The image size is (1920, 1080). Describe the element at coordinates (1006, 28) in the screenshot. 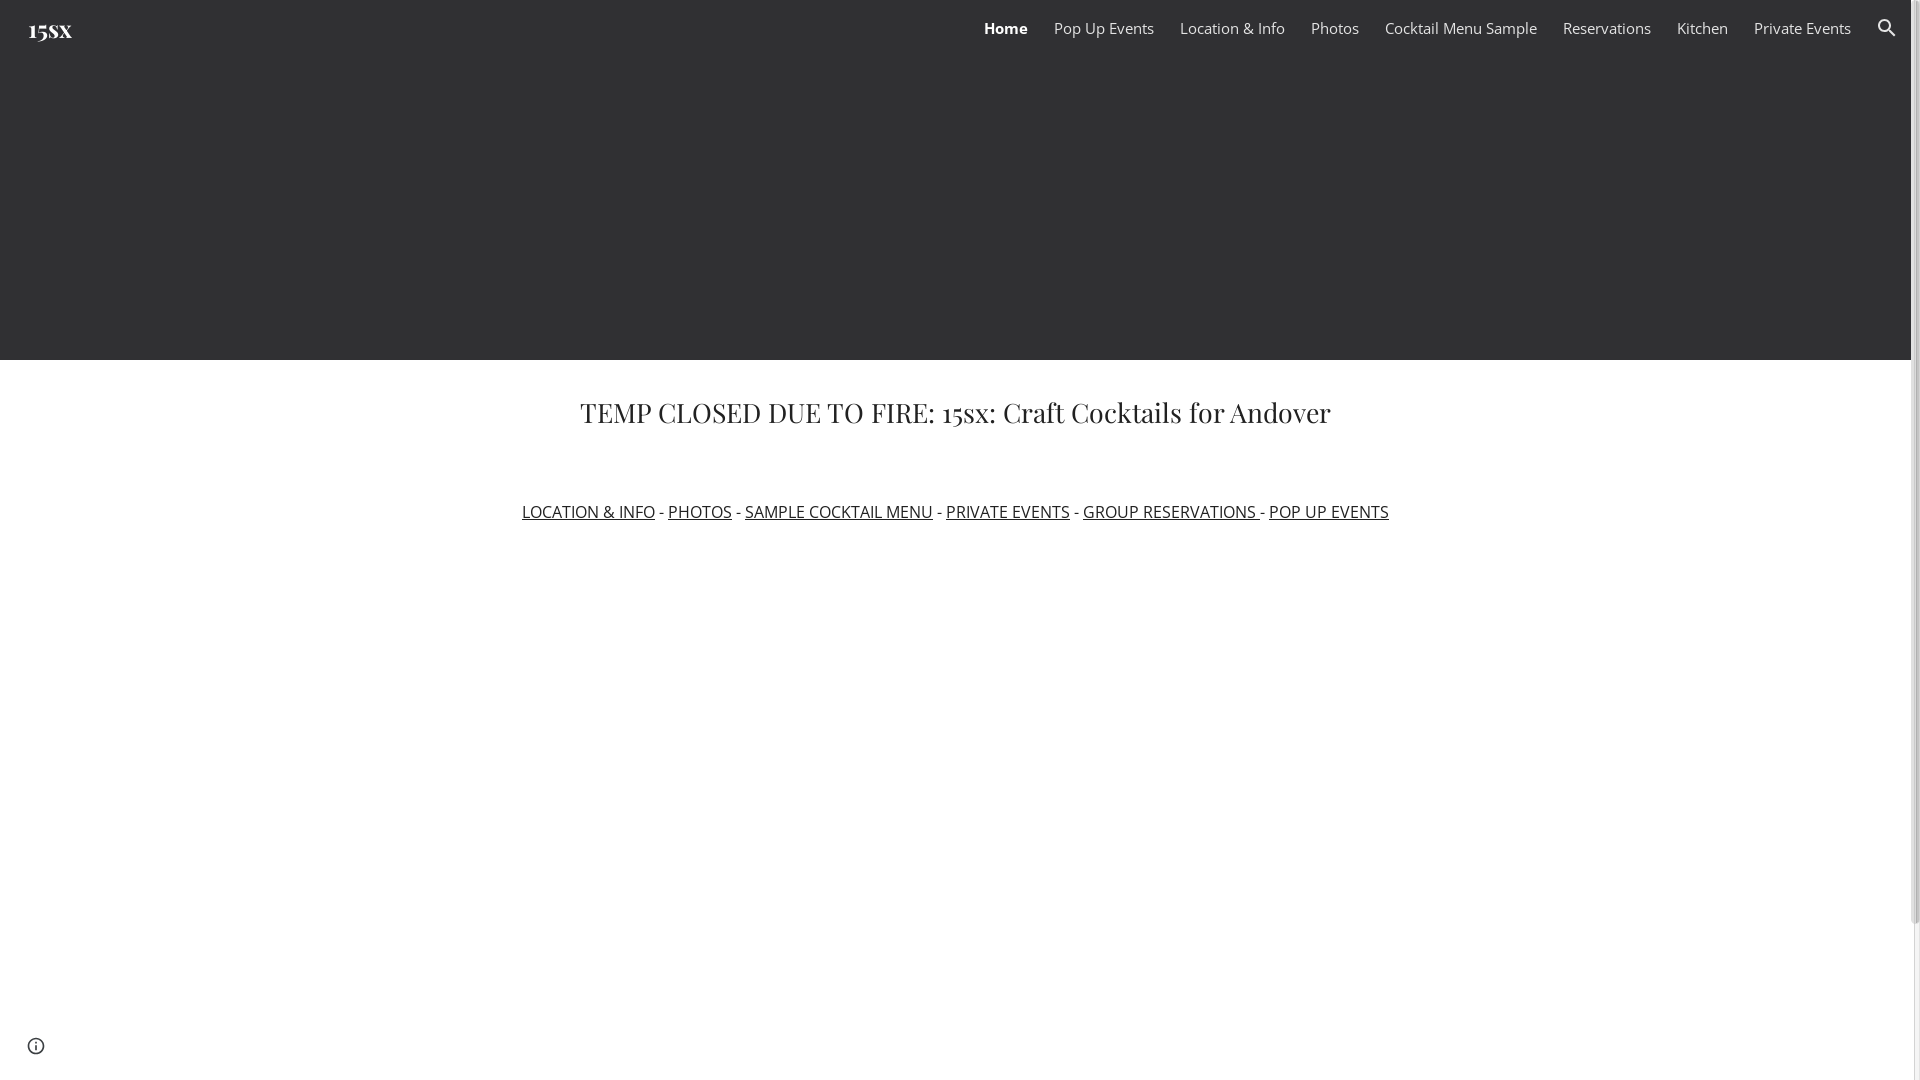

I see `Home` at that location.